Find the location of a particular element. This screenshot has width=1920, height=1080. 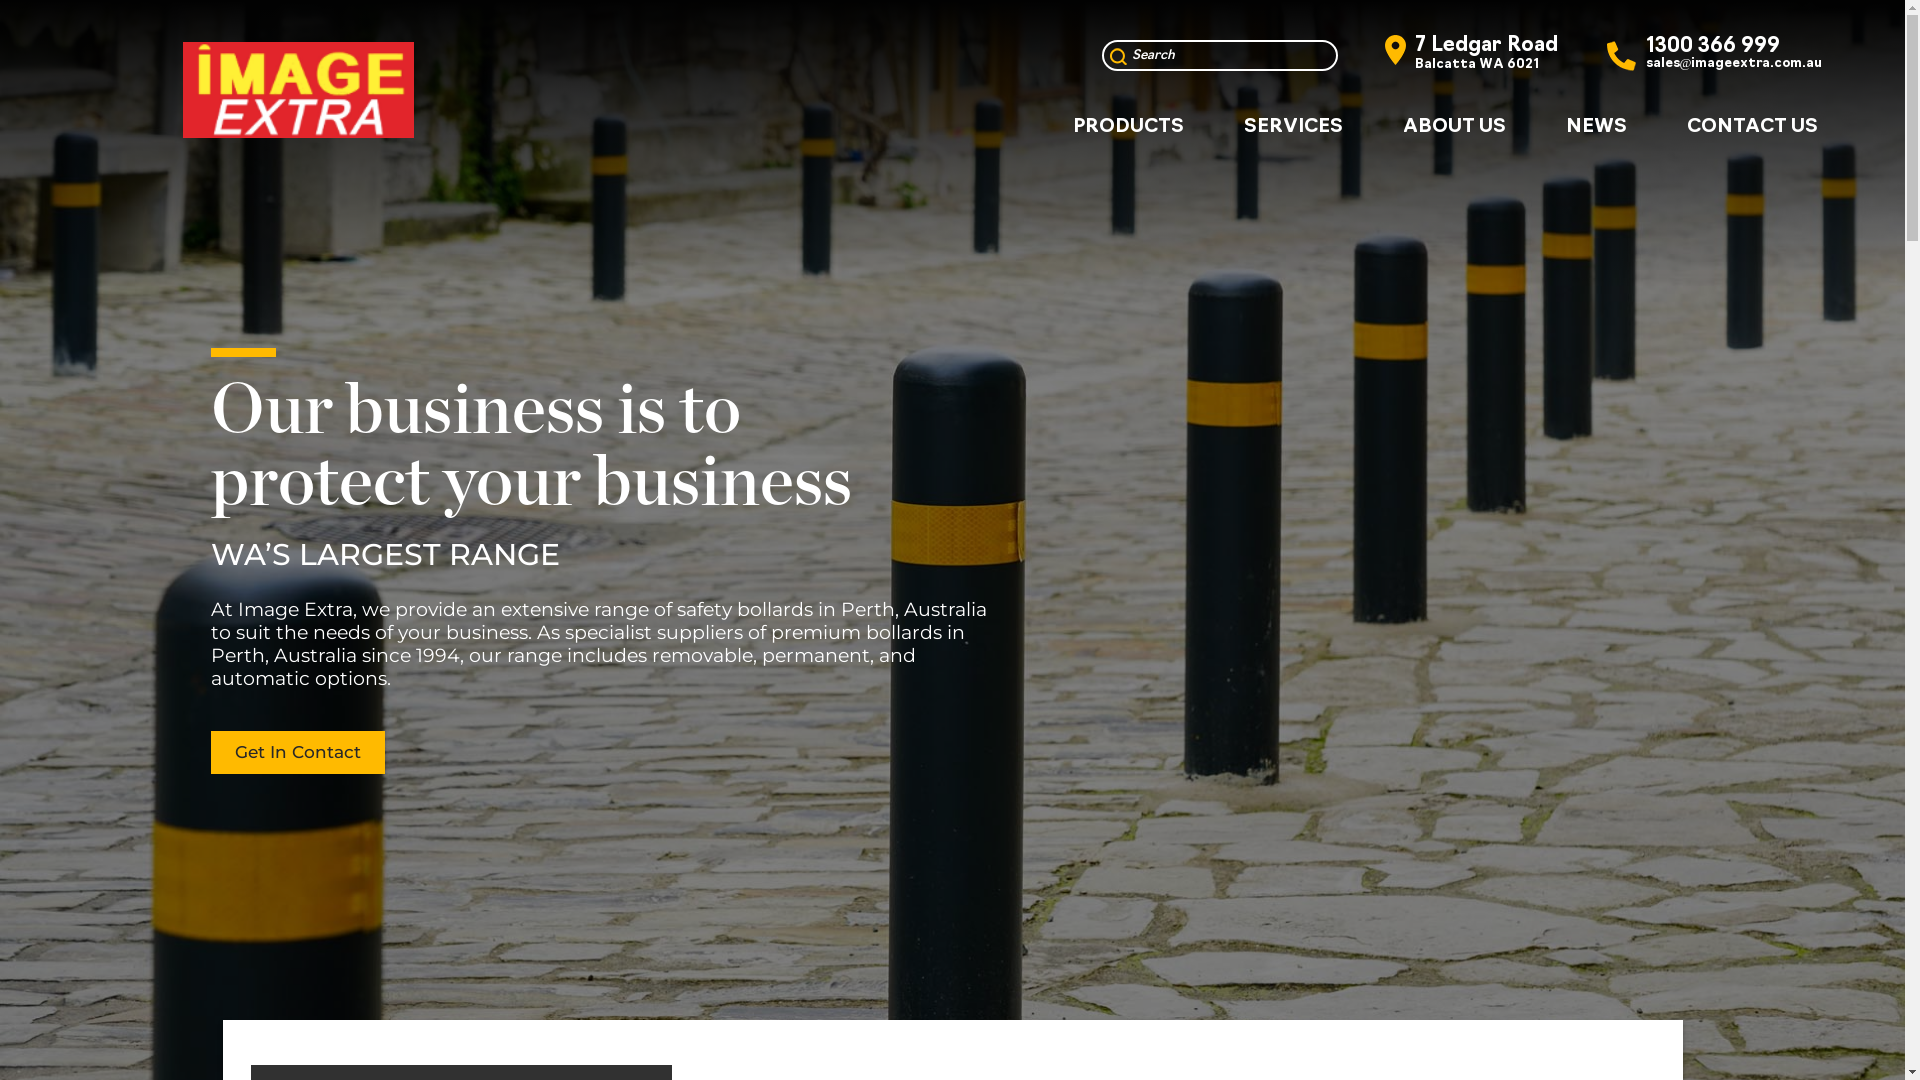

ABOUT US is located at coordinates (1454, 126).